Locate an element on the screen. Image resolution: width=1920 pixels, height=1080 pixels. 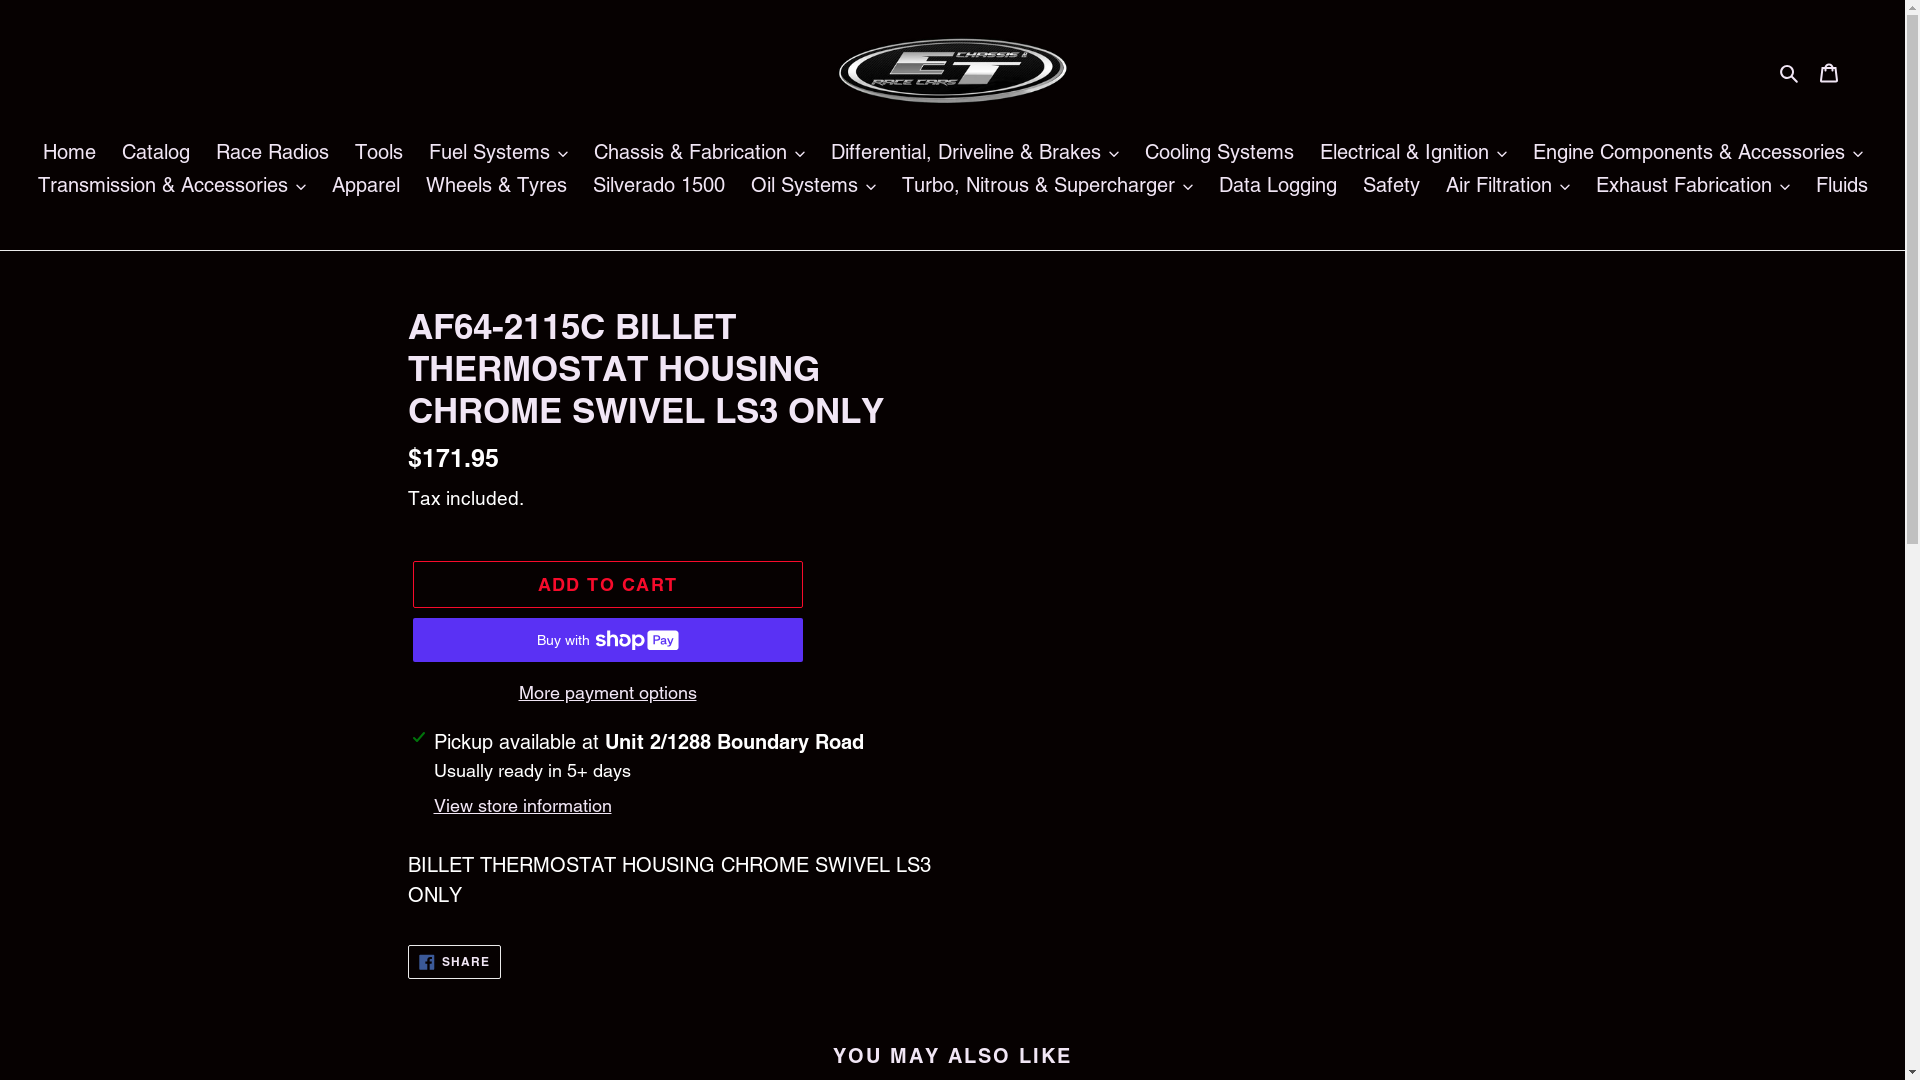
Tools is located at coordinates (378, 154).